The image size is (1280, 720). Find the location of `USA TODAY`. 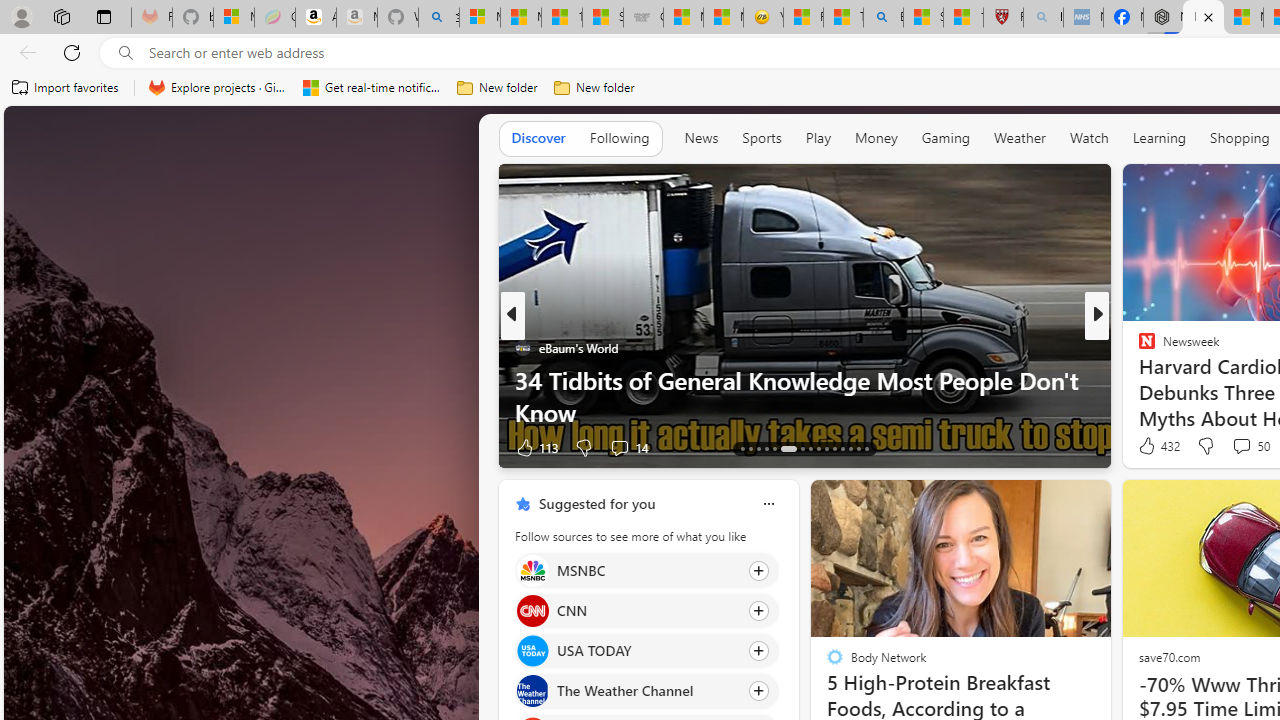

USA TODAY is located at coordinates (532, 652).